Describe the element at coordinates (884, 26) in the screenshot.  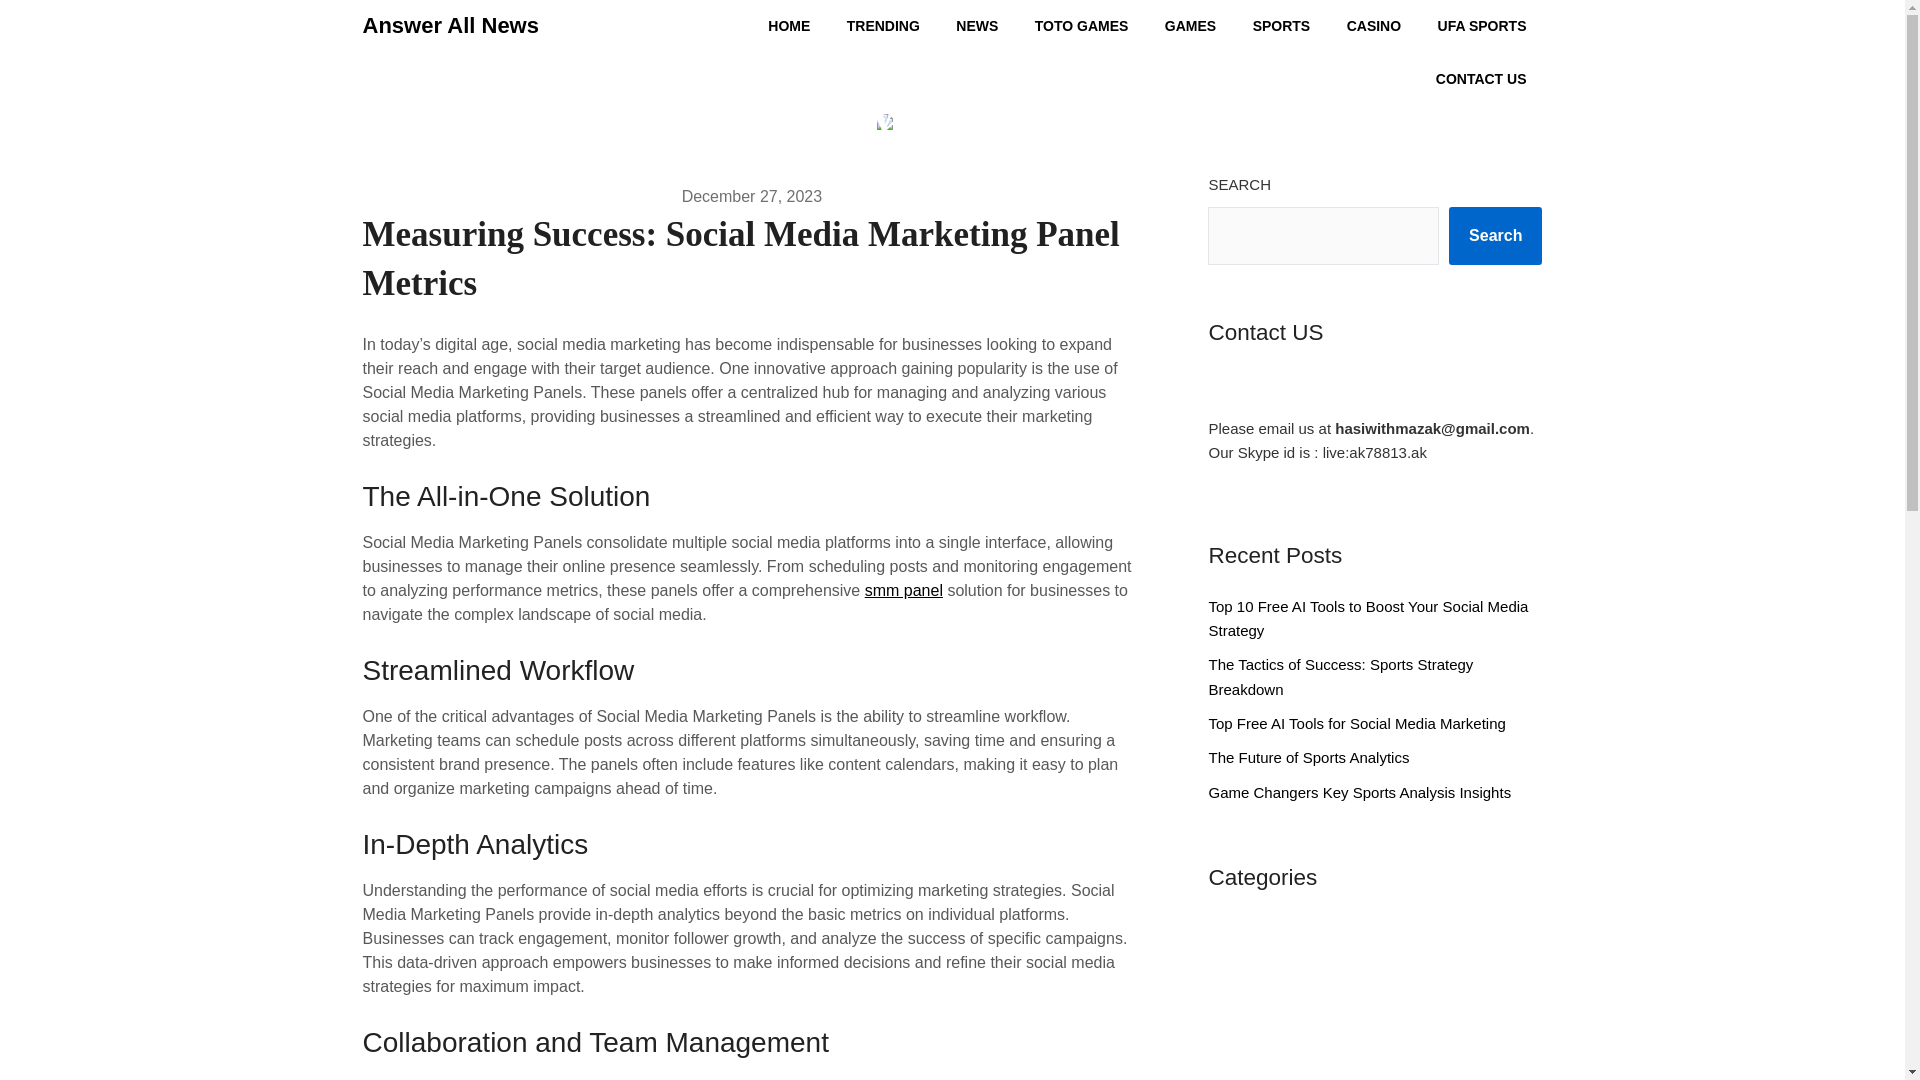
I see `TRENDING` at that location.